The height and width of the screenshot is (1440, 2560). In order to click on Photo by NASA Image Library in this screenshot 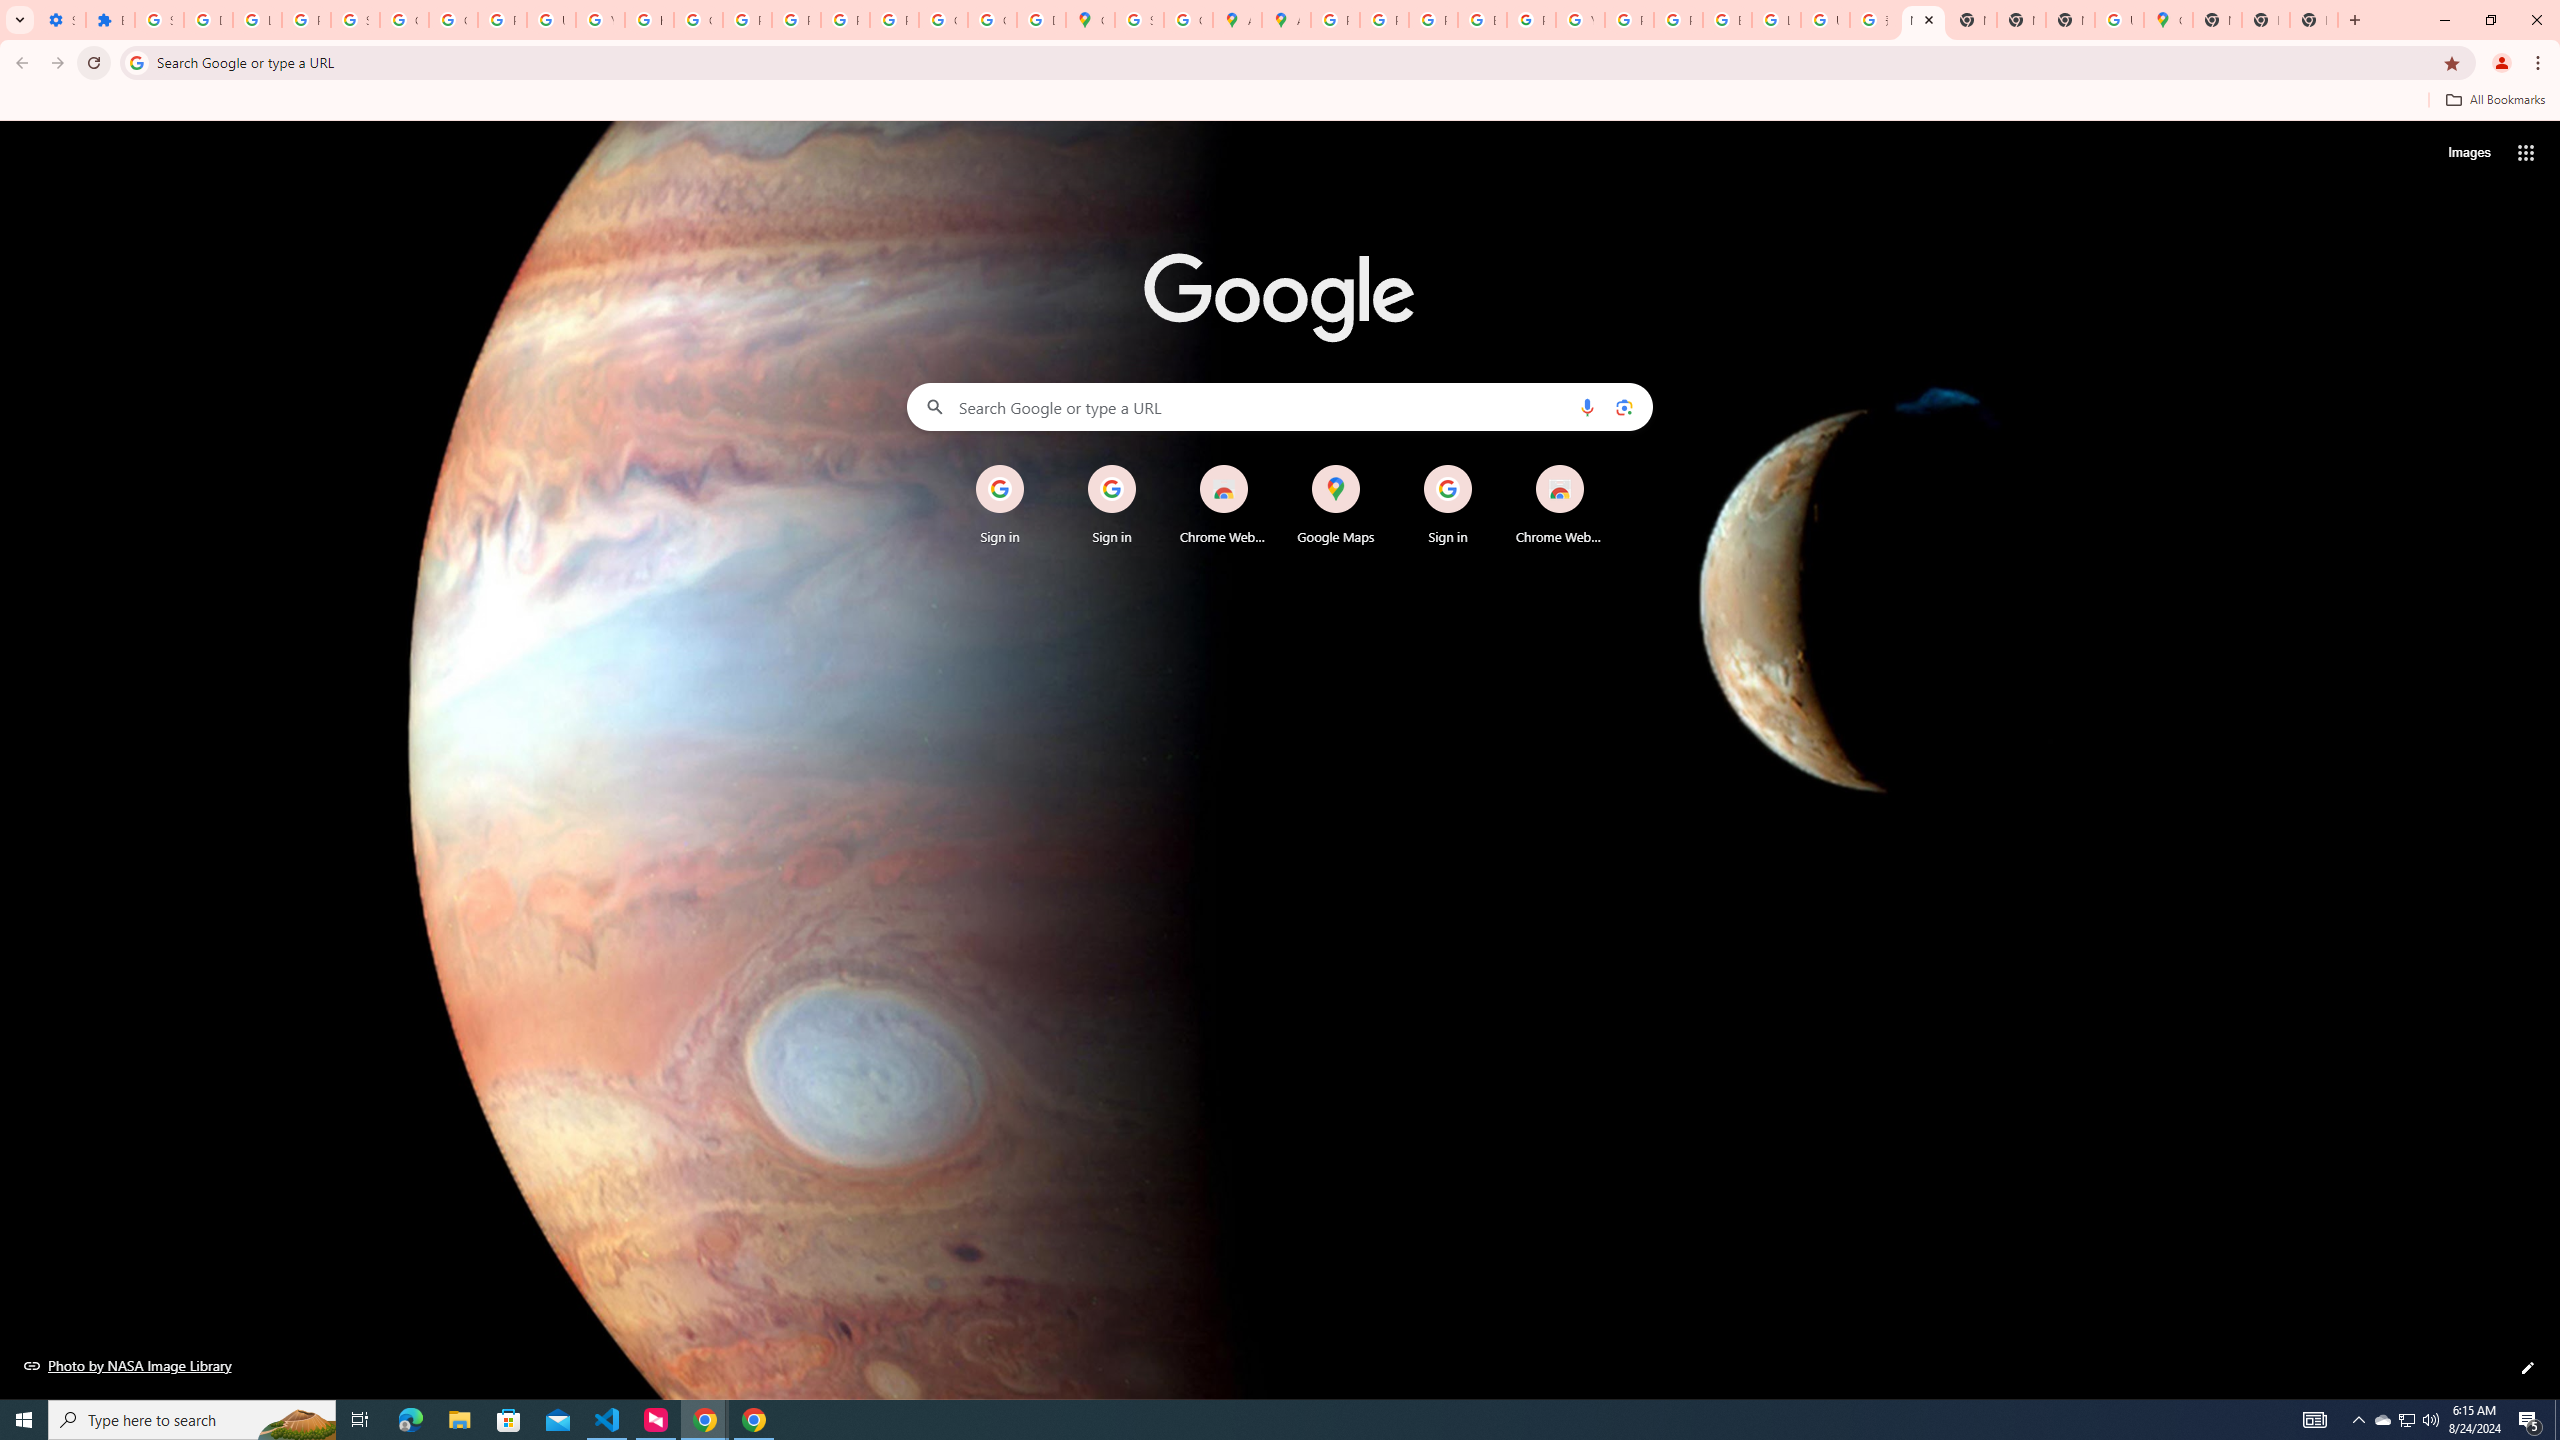, I will do `click(128, 1365)`.